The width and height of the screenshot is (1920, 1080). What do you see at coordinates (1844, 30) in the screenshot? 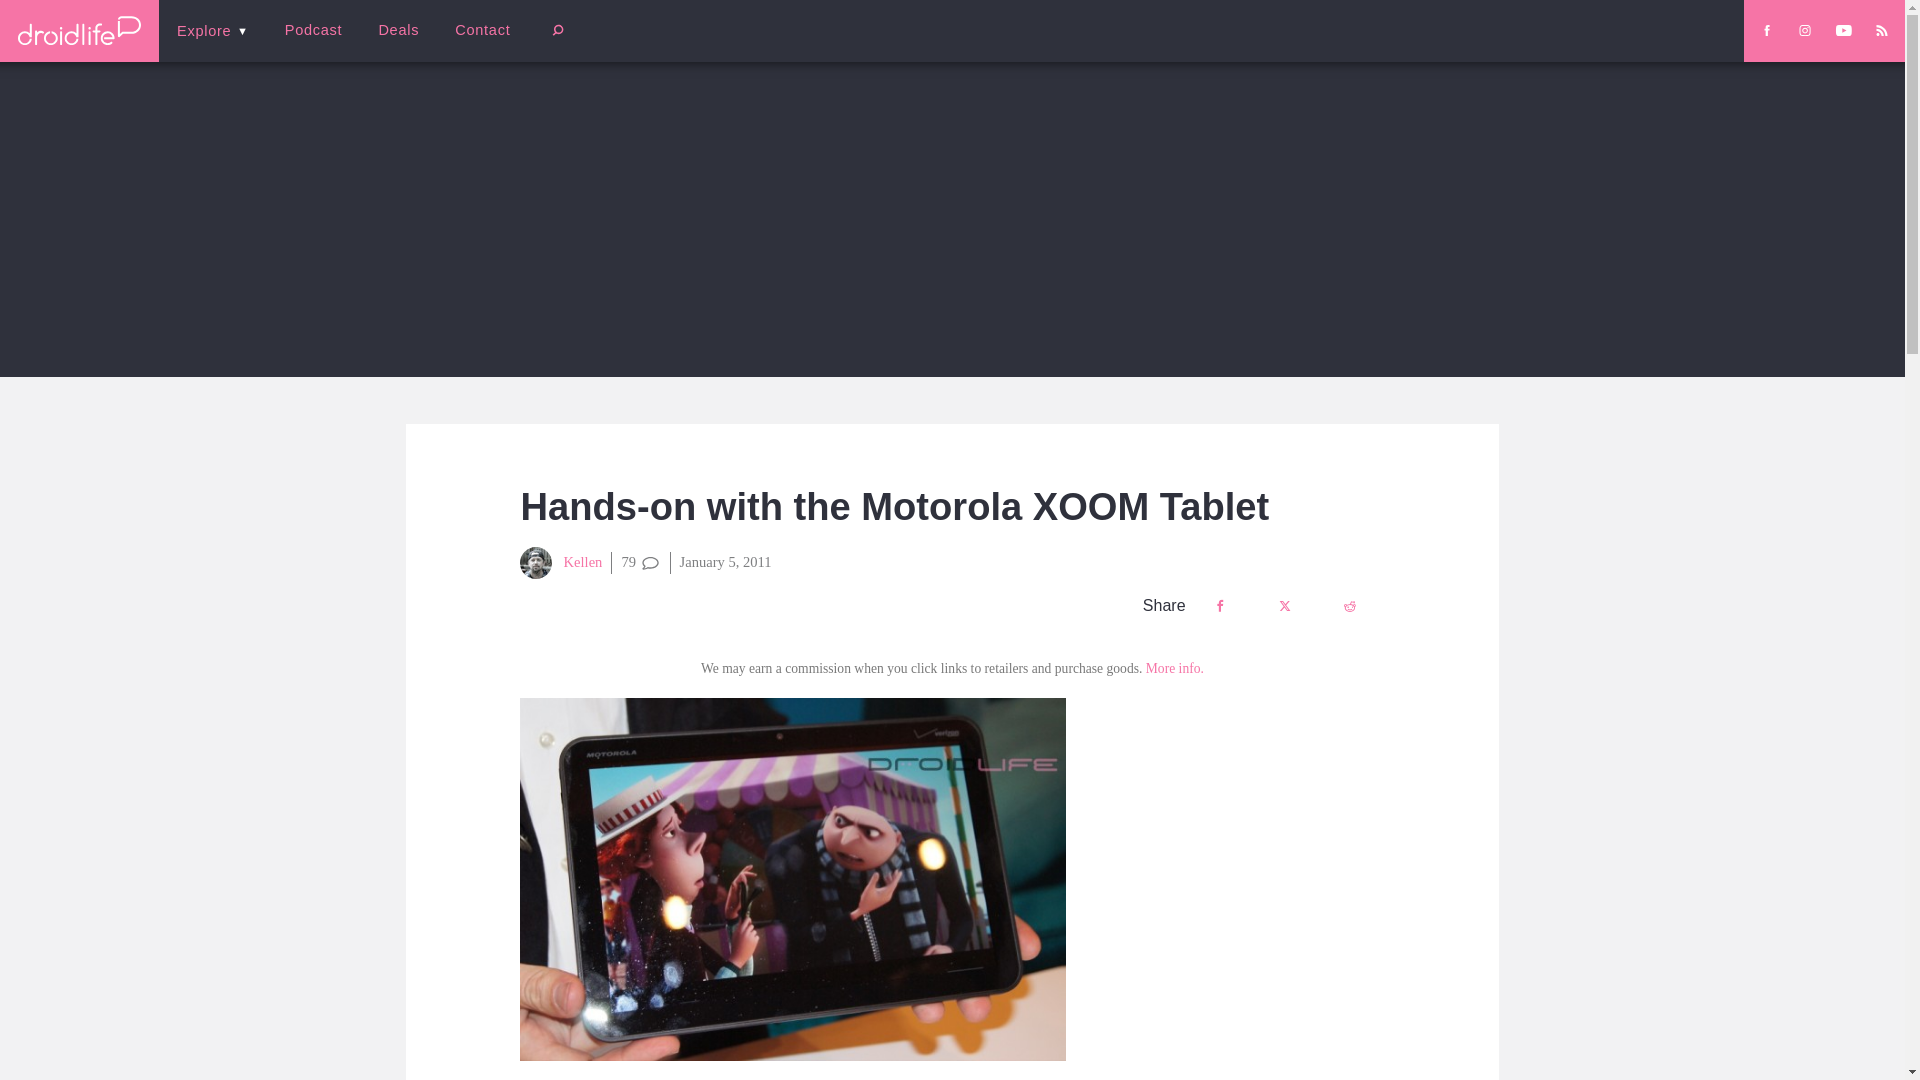
I see `Droid Life on YouTube` at bounding box center [1844, 30].